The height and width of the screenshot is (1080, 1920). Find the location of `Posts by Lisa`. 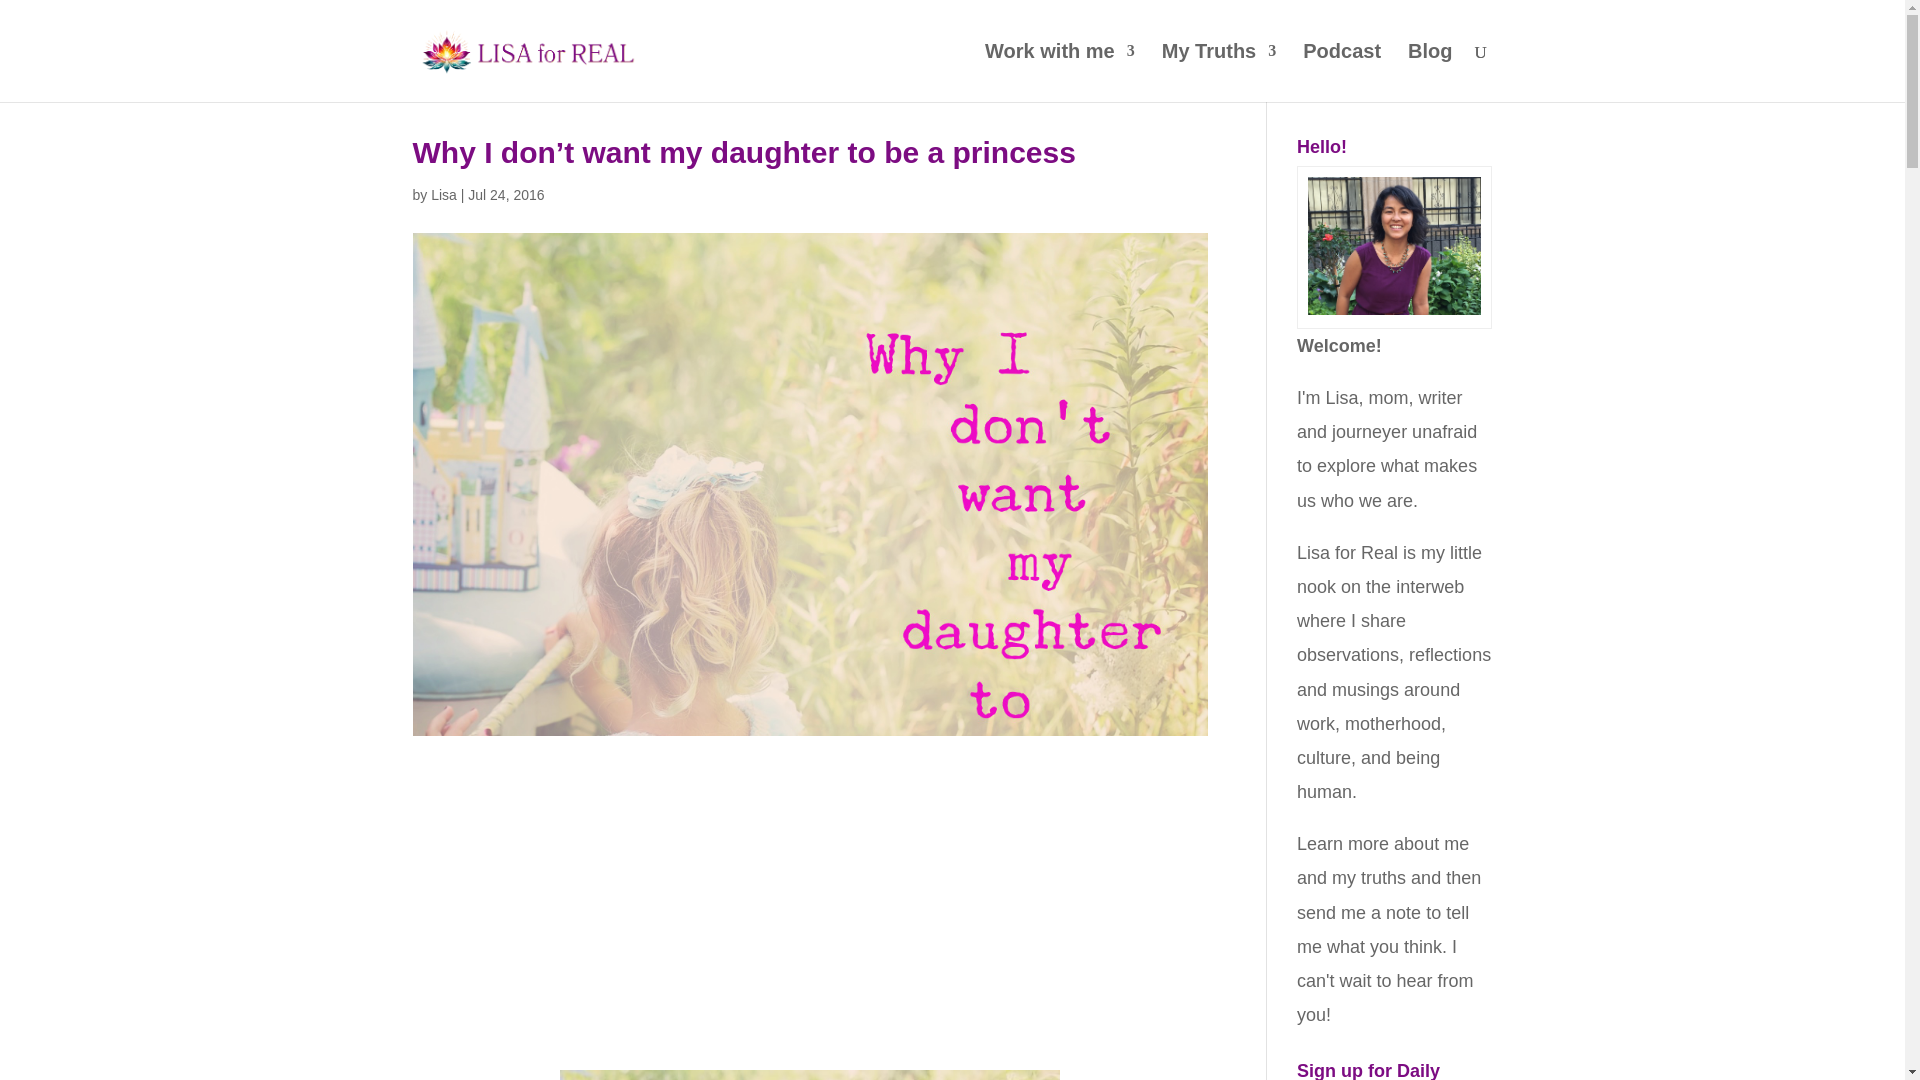

Posts by Lisa is located at coordinates (443, 194).